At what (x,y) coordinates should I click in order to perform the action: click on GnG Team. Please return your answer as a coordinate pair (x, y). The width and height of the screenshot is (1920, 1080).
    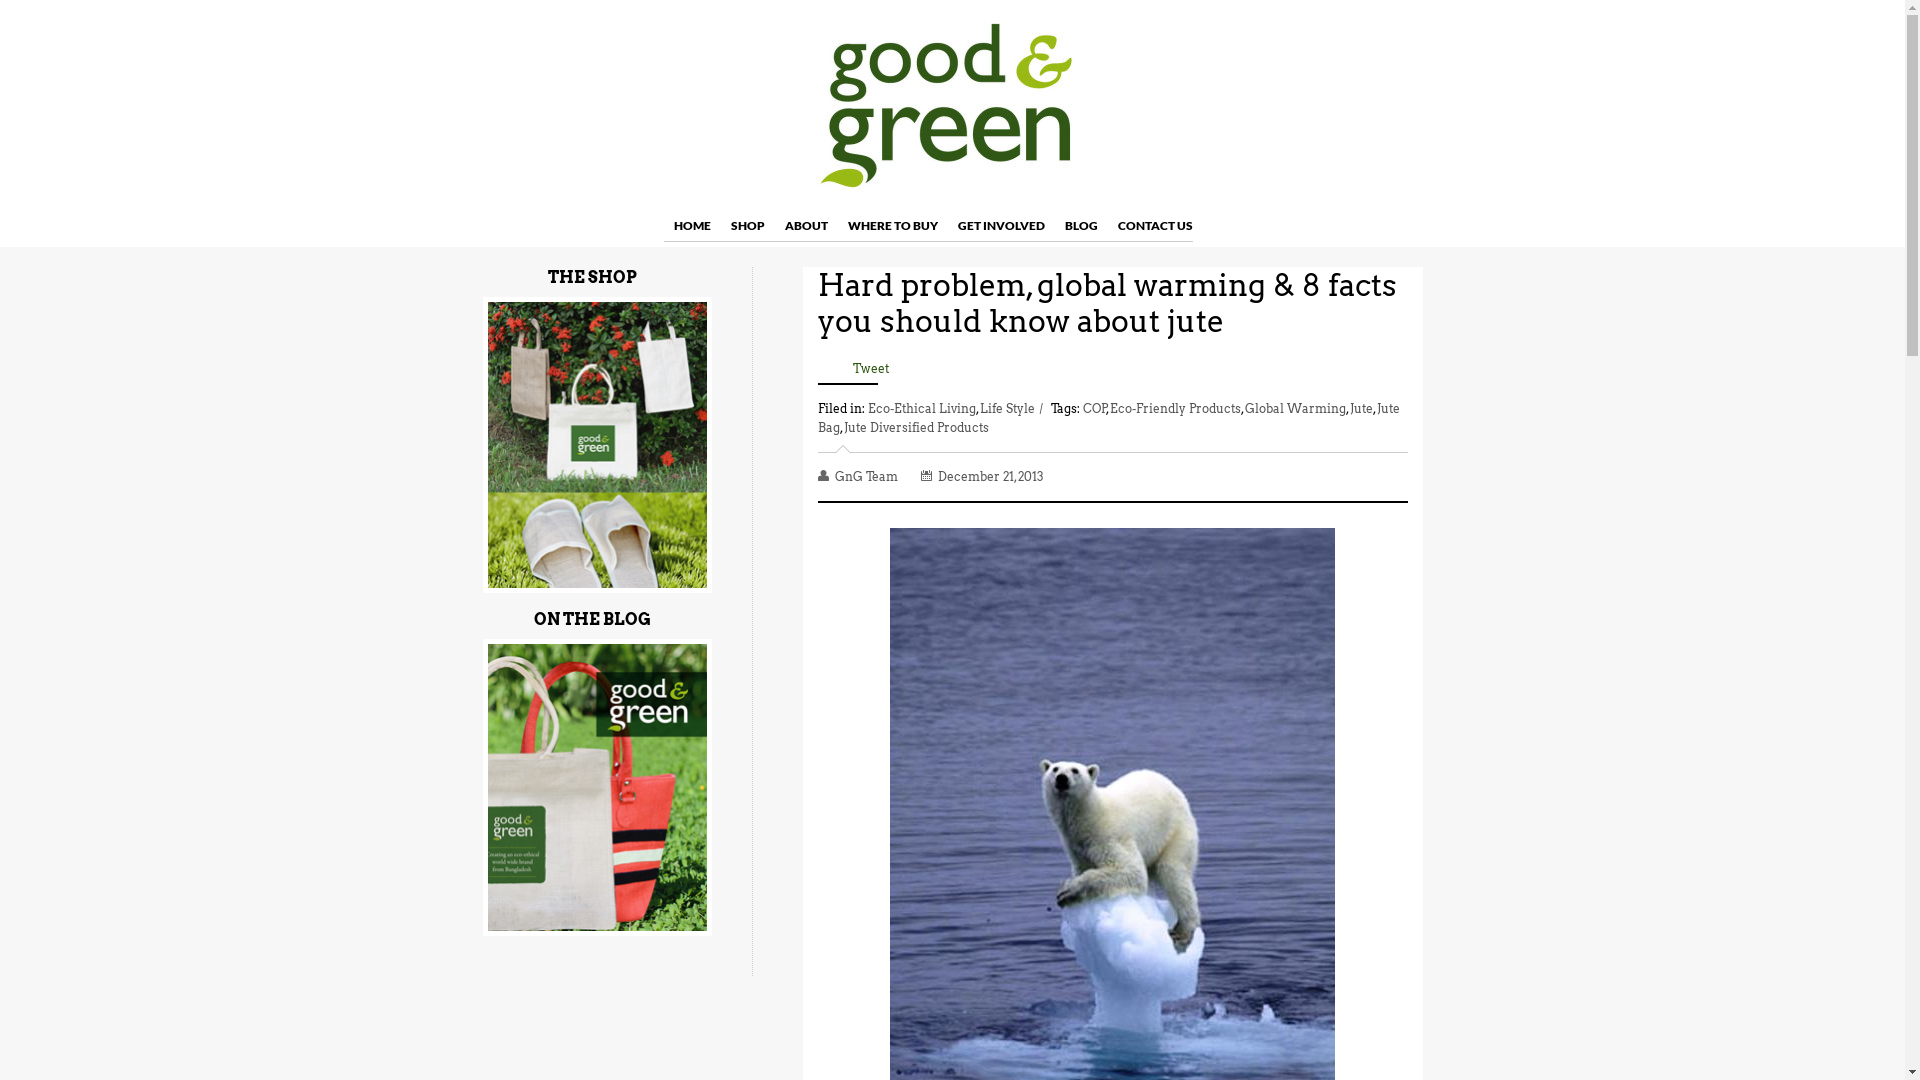
    Looking at the image, I should click on (868, 476).